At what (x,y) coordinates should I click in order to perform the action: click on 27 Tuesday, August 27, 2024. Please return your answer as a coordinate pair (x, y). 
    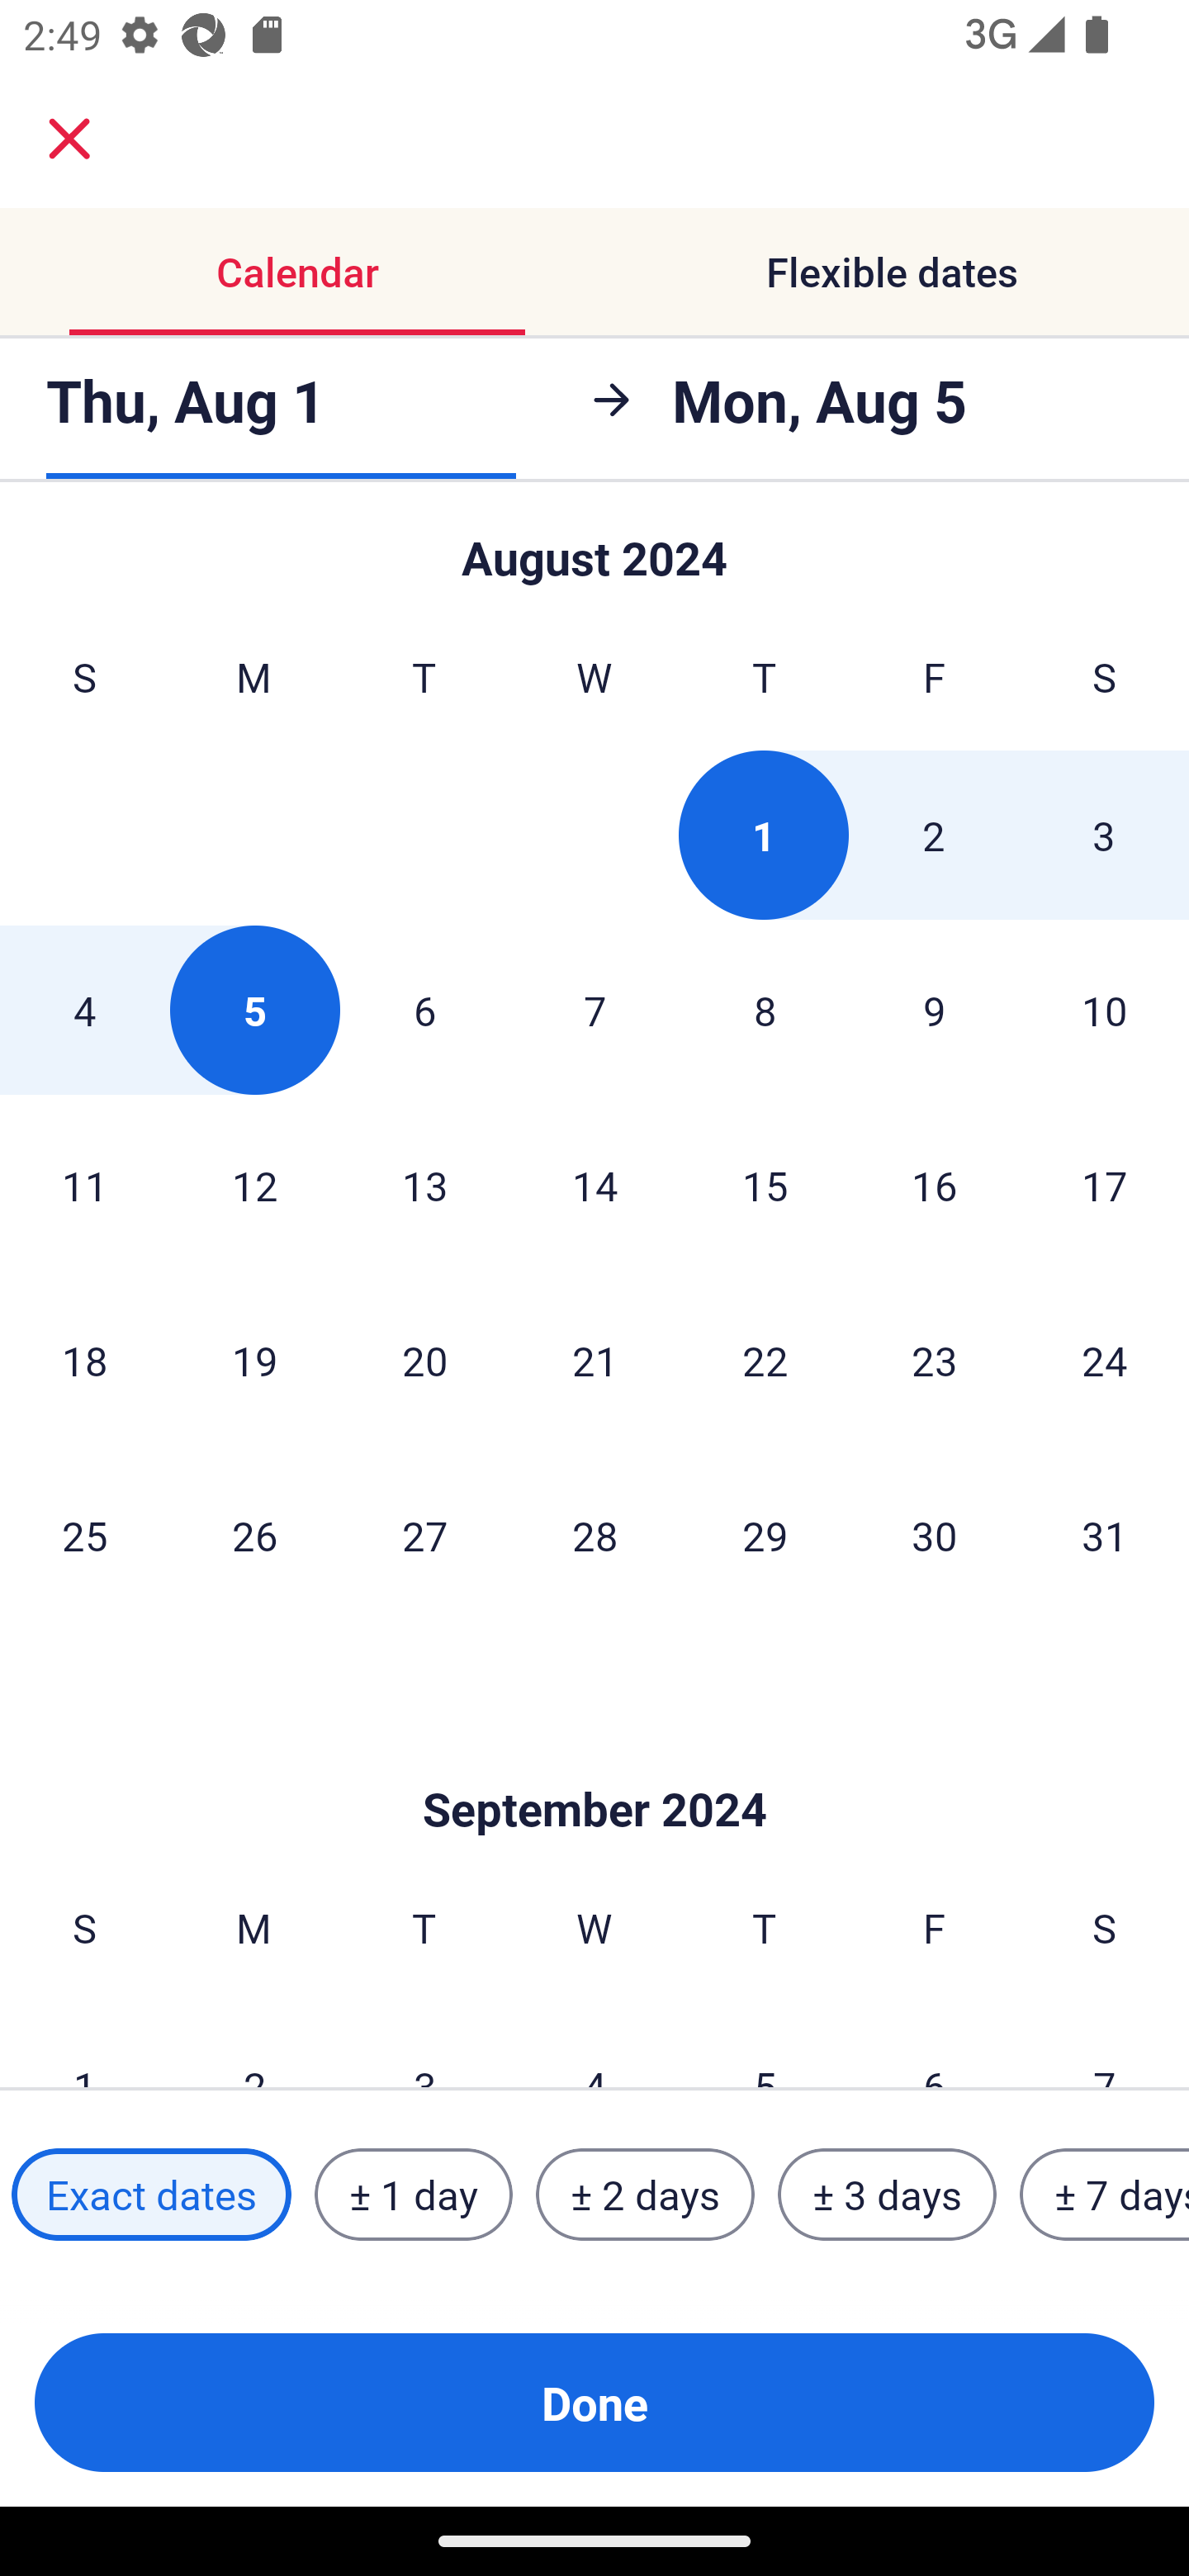
    Looking at the image, I should click on (424, 1535).